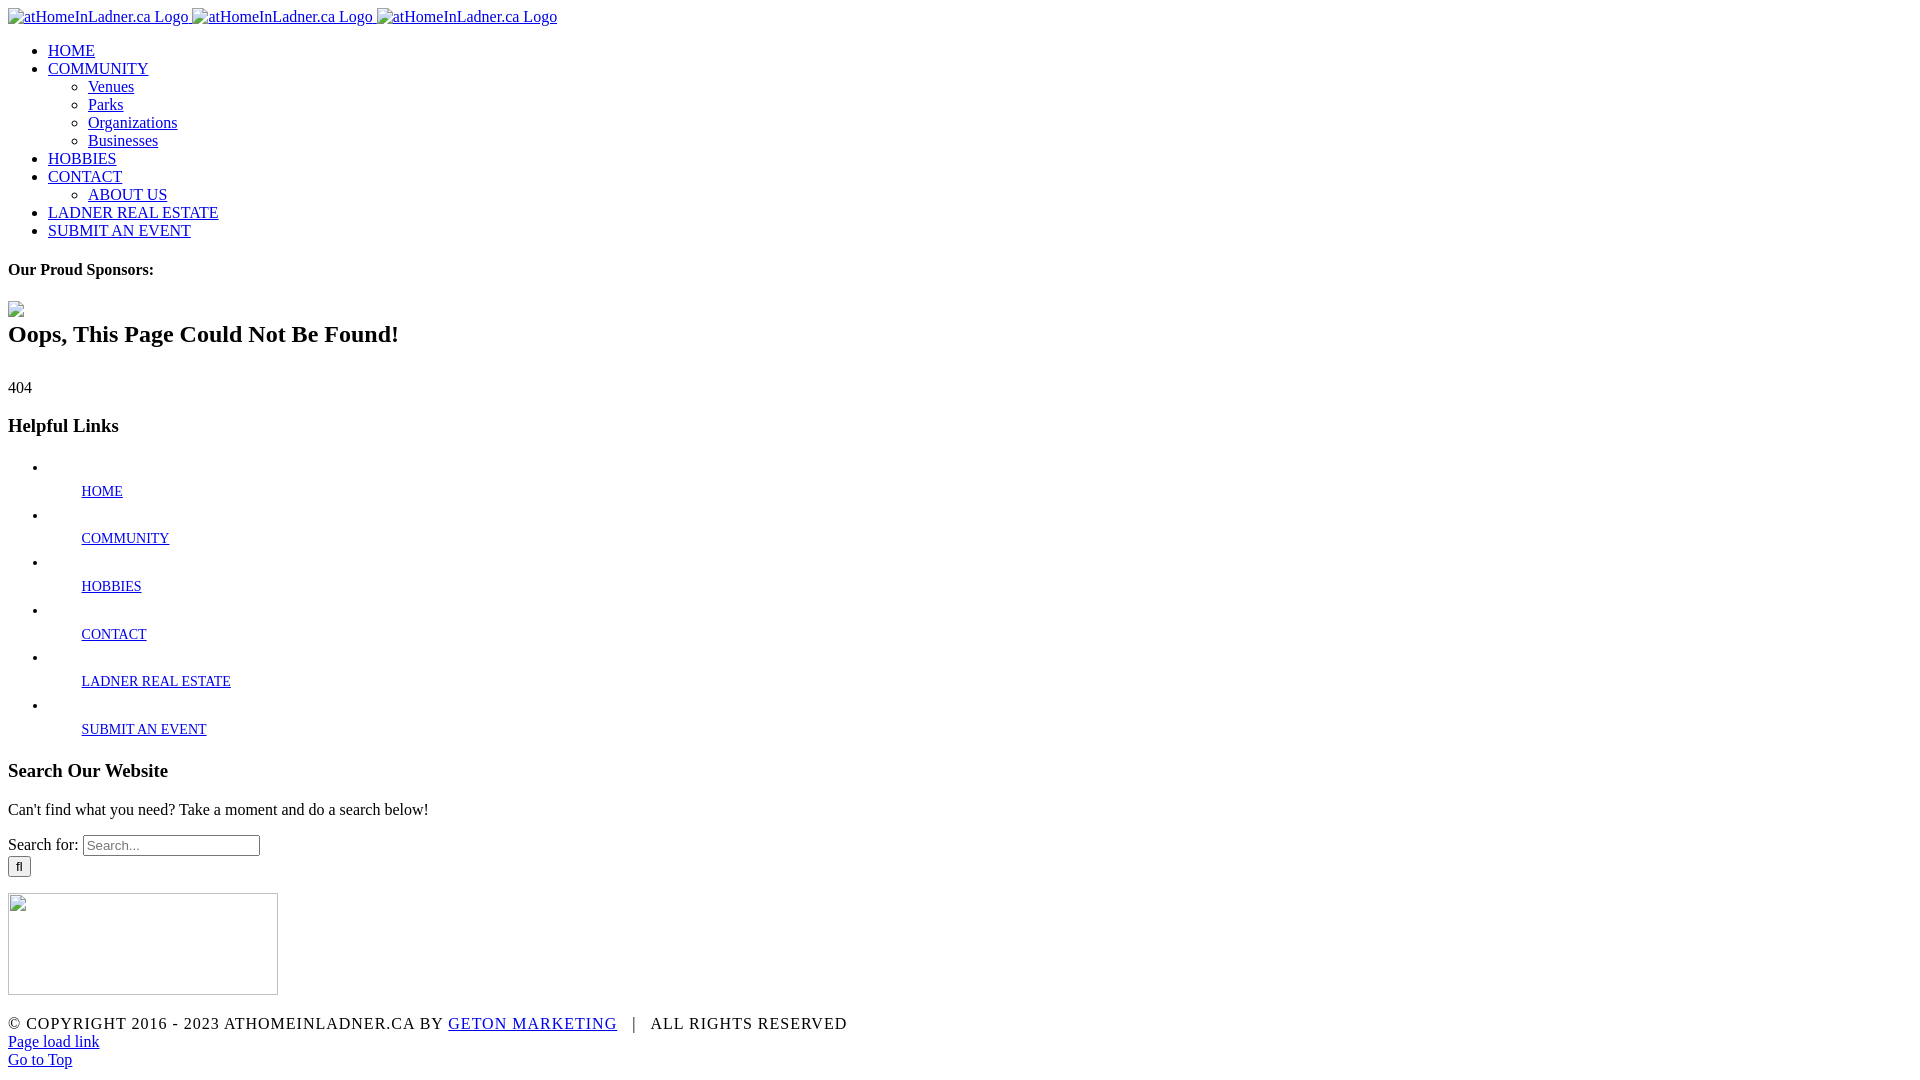 This screenshot has width=1920, height=1080. I want to click on CONTACT, so click(114, 634).